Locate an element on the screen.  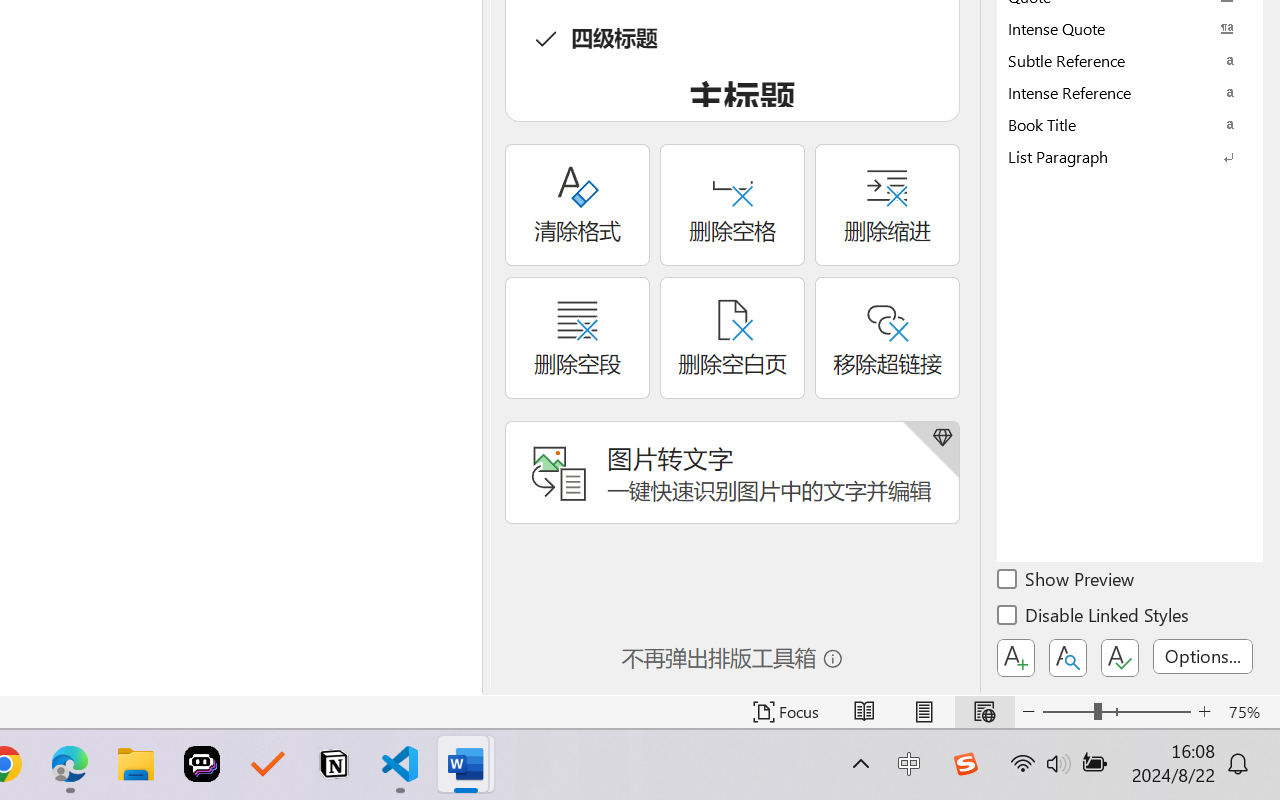
Class: Image is located at coordinates (965, 764).